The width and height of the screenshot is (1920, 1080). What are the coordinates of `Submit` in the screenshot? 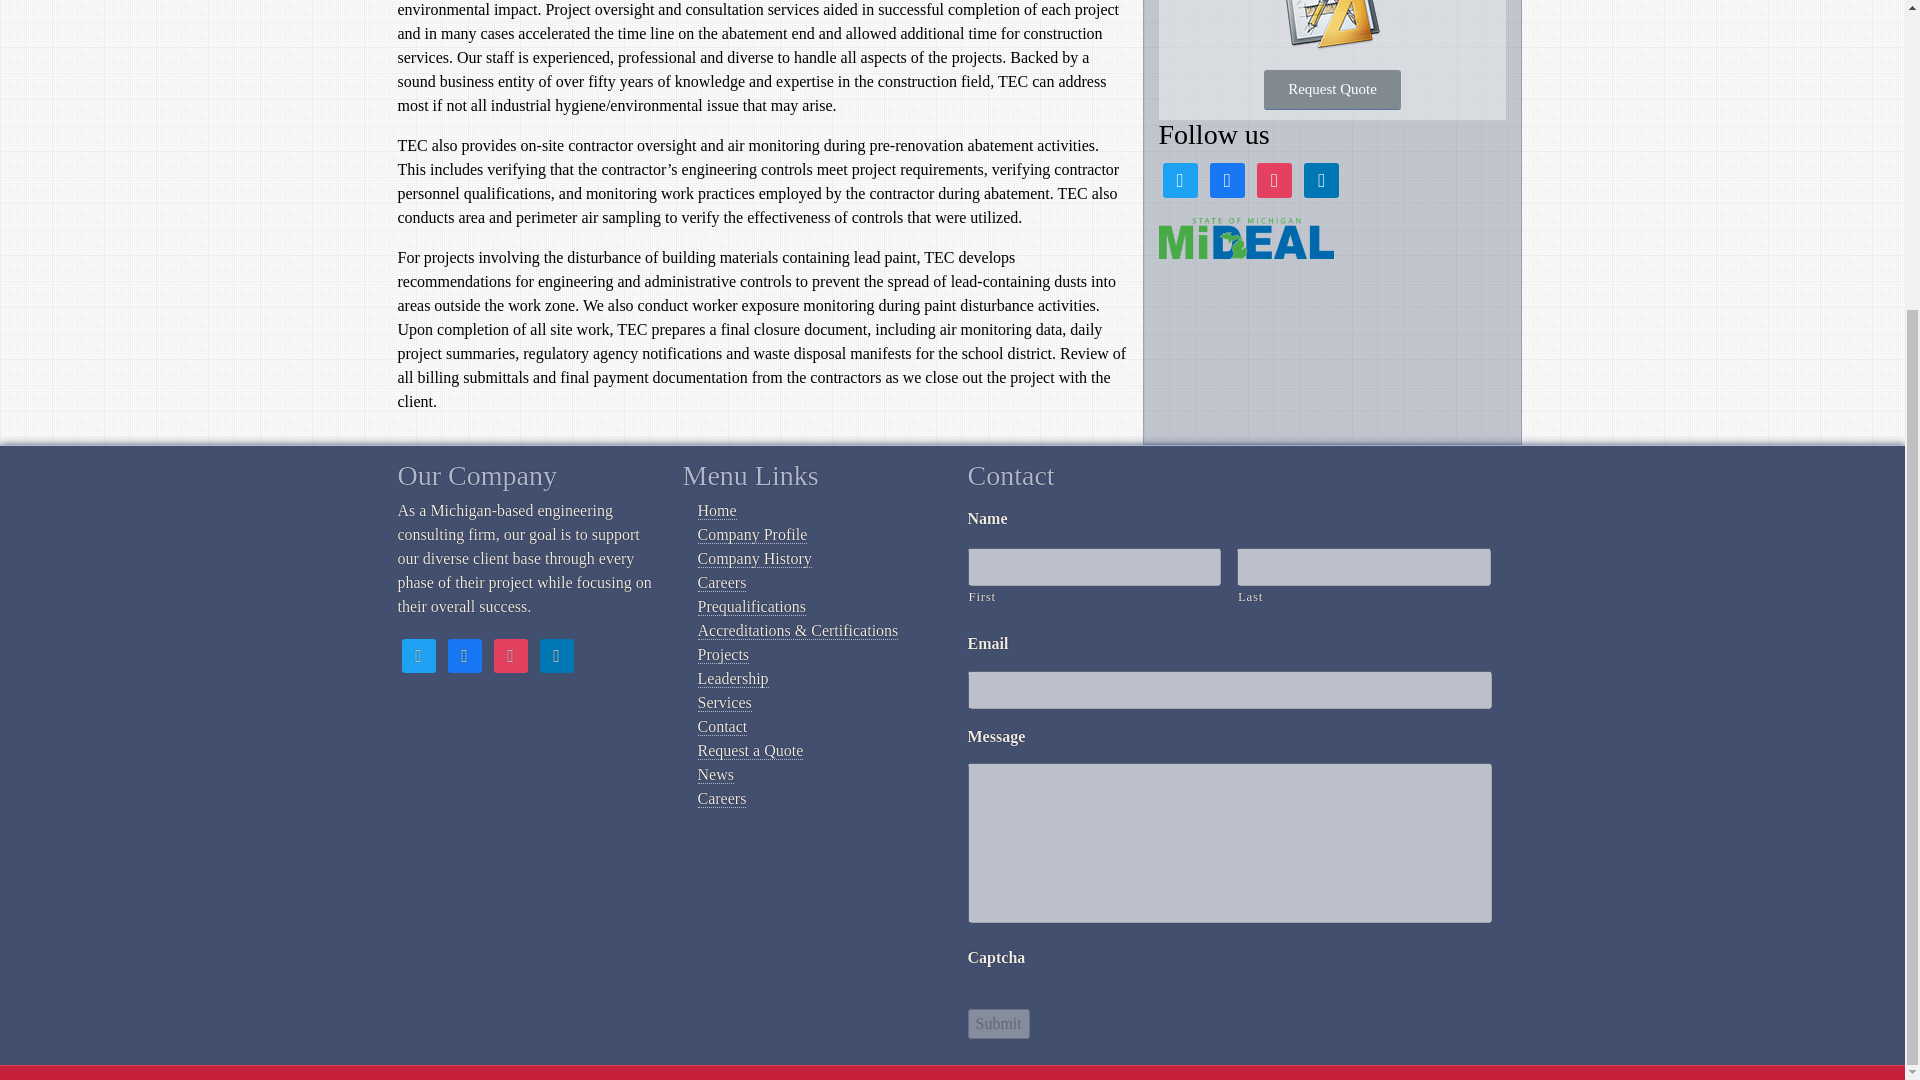 It's located at (998, 1023).